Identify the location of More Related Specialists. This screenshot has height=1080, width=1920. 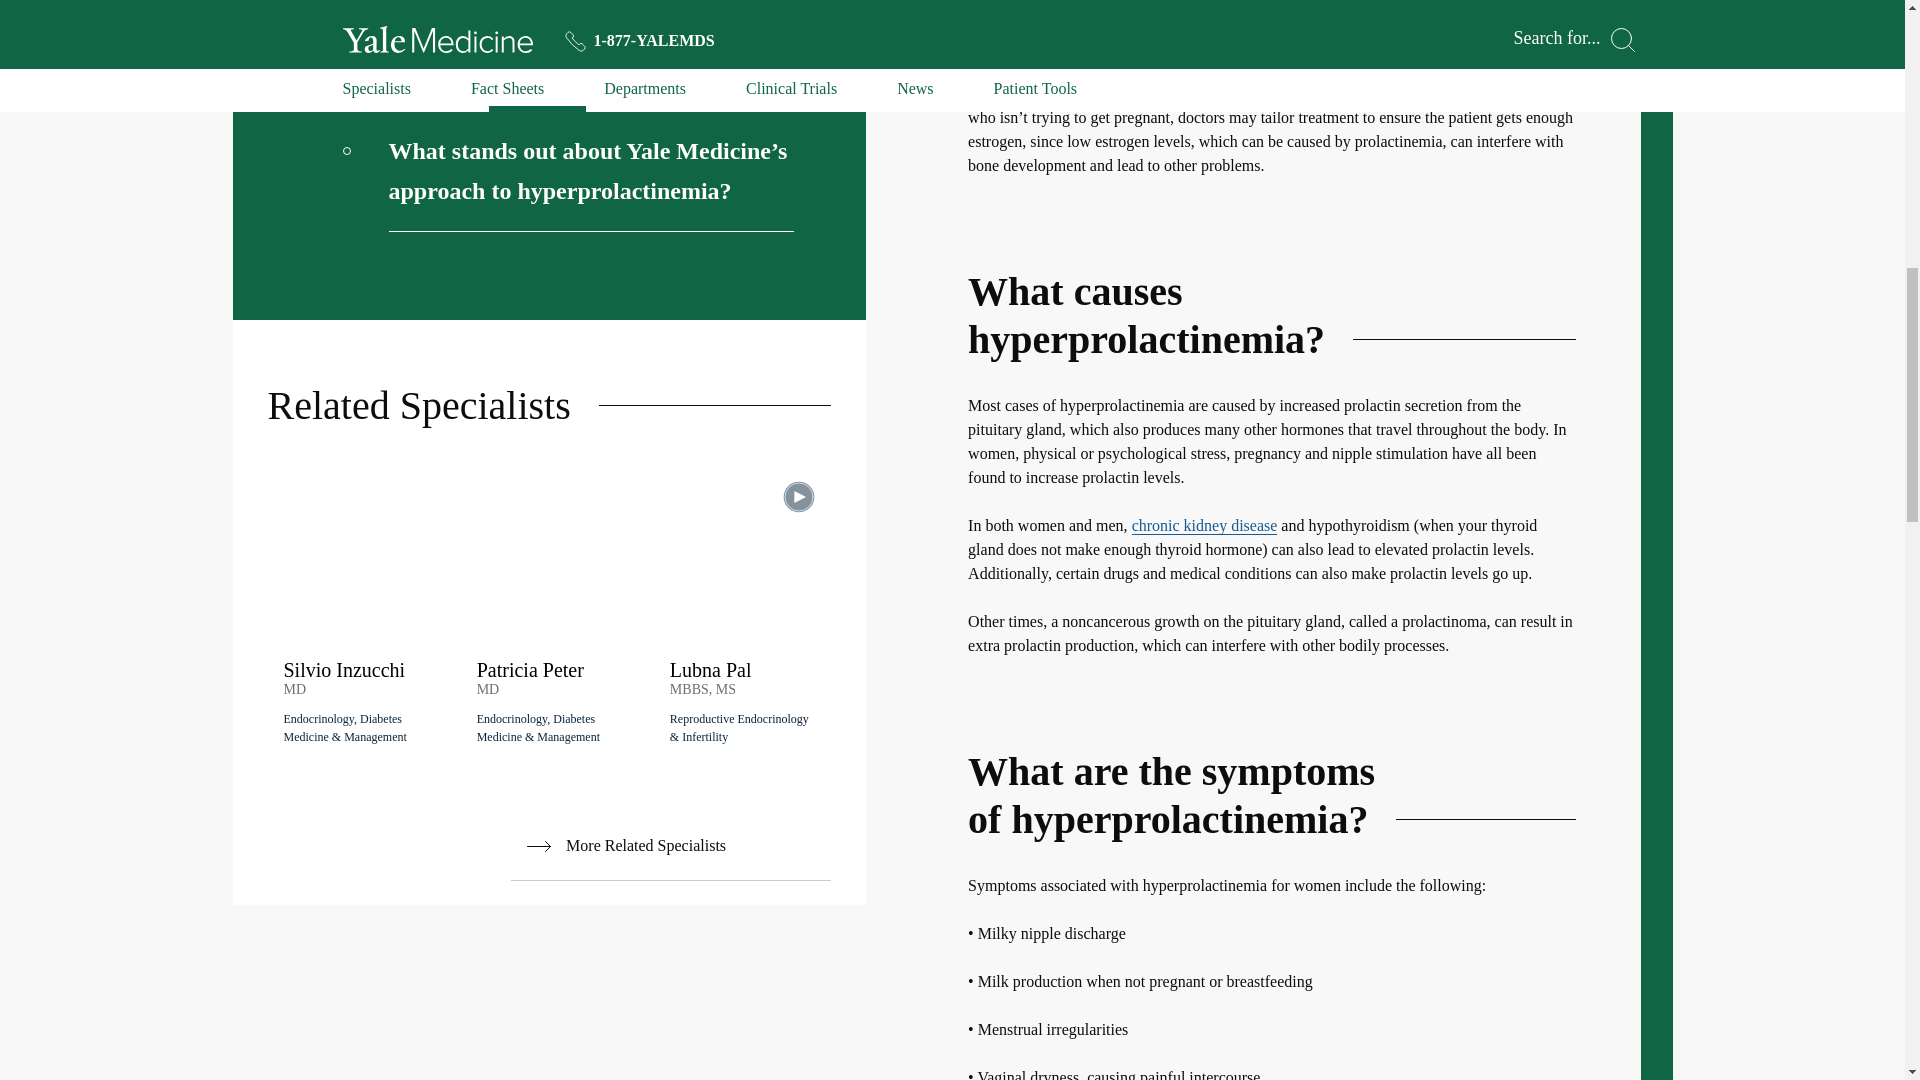
(670, 846).